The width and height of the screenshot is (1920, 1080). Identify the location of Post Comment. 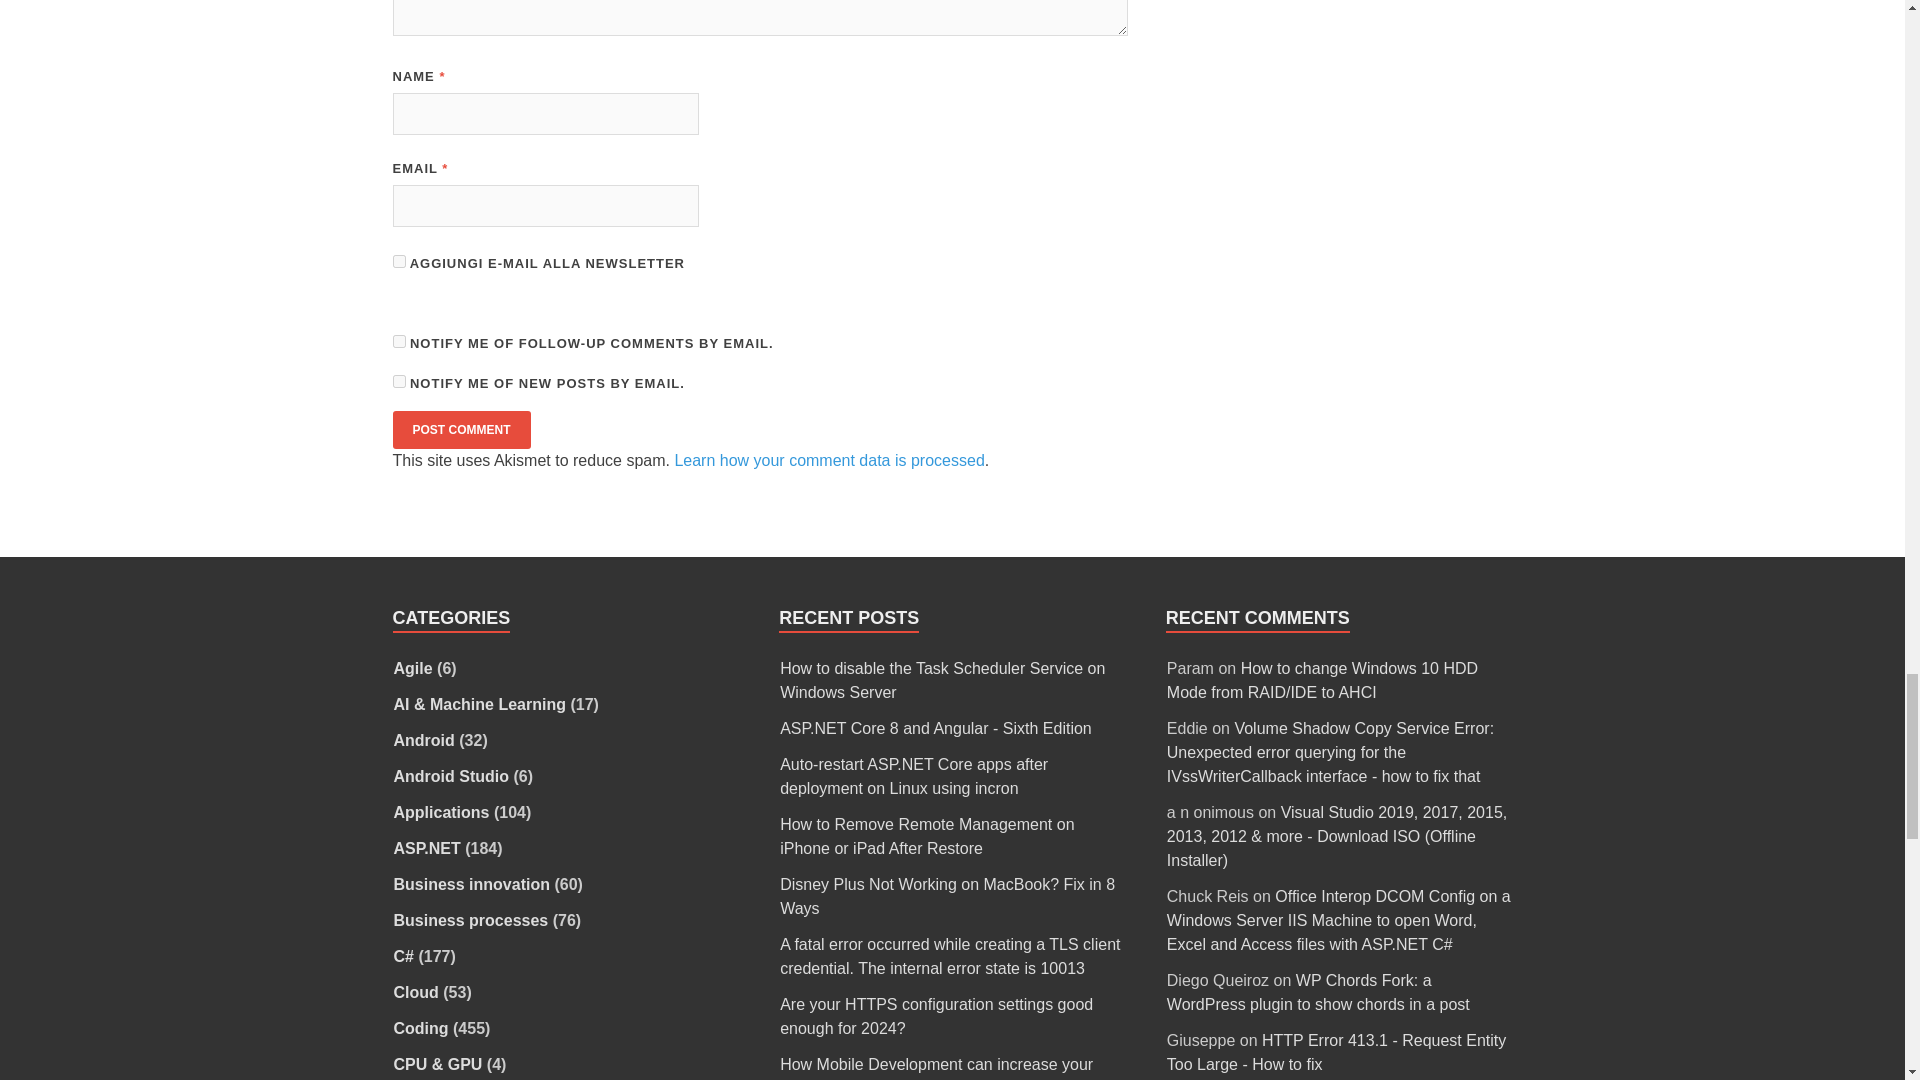
(460, 430).